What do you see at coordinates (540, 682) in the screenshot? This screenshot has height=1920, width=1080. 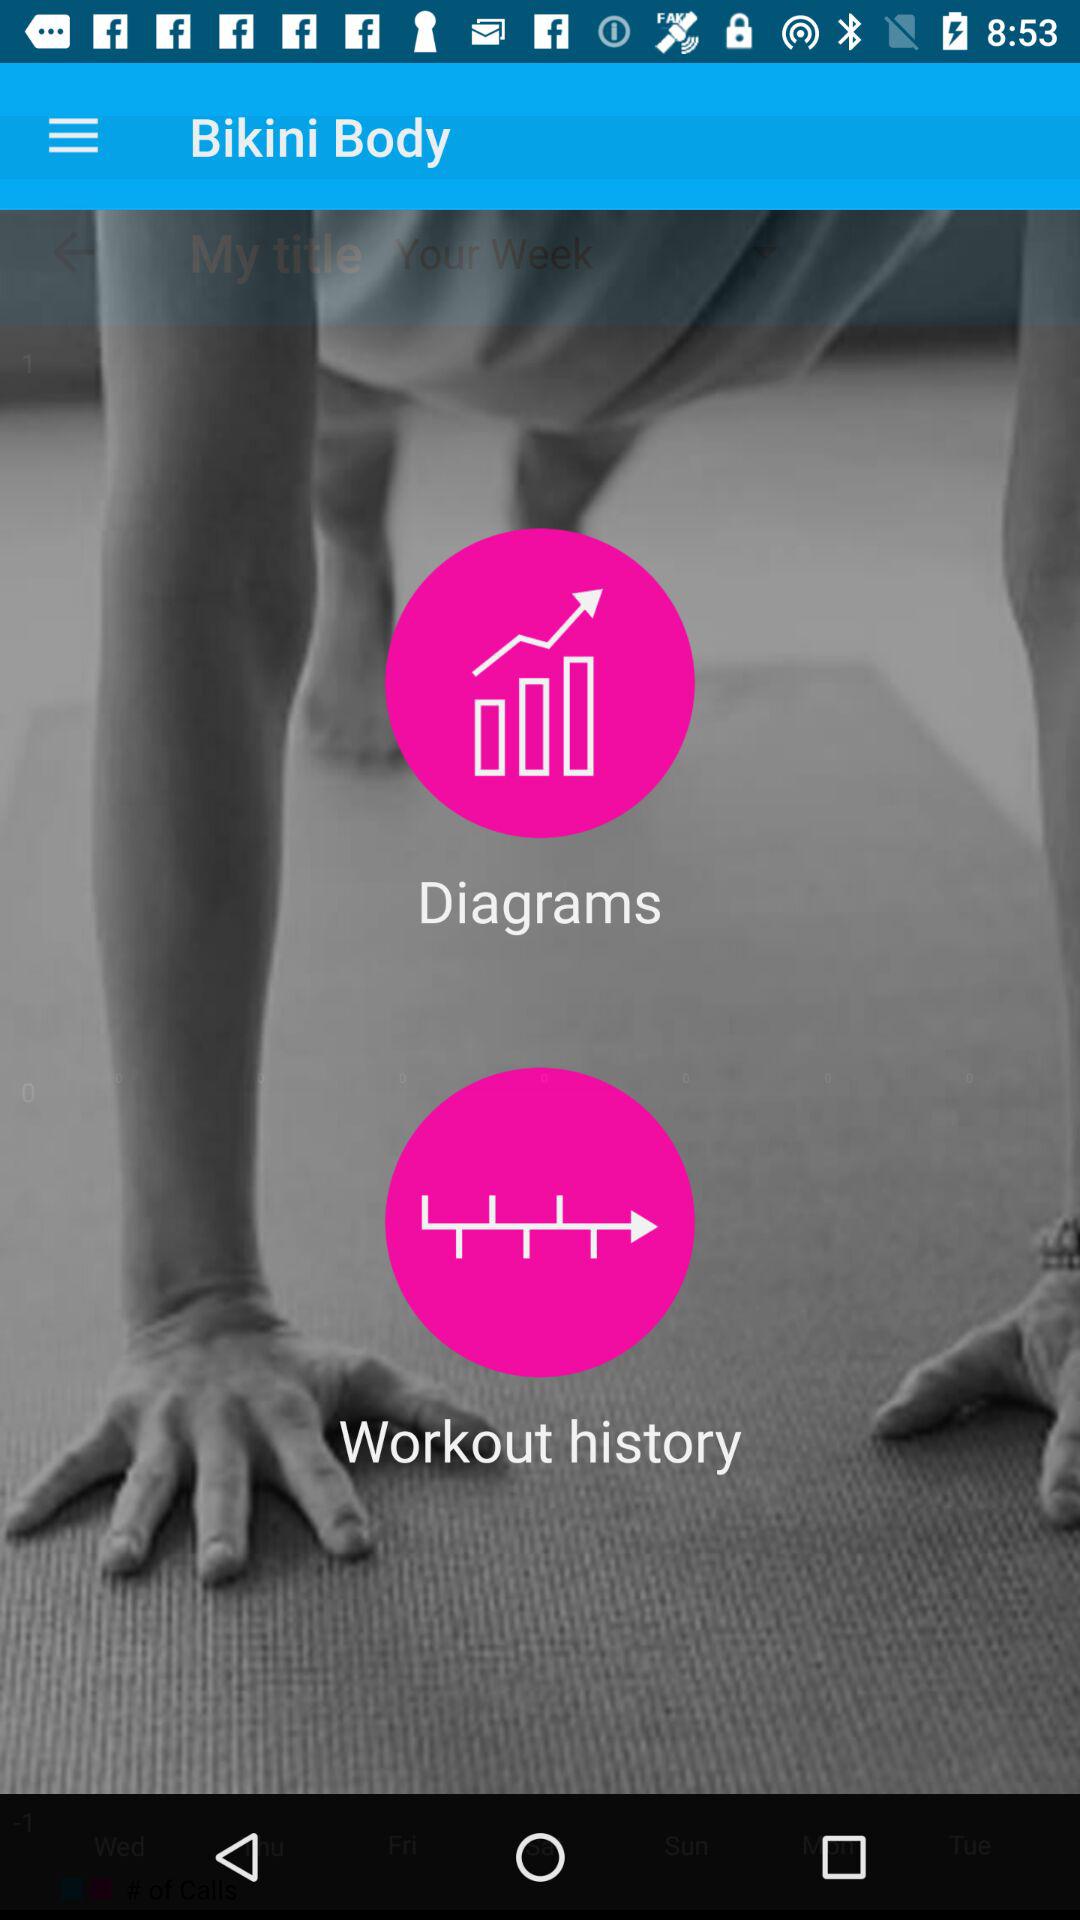 I see `show diagrams` at bounding box center [540, 682].